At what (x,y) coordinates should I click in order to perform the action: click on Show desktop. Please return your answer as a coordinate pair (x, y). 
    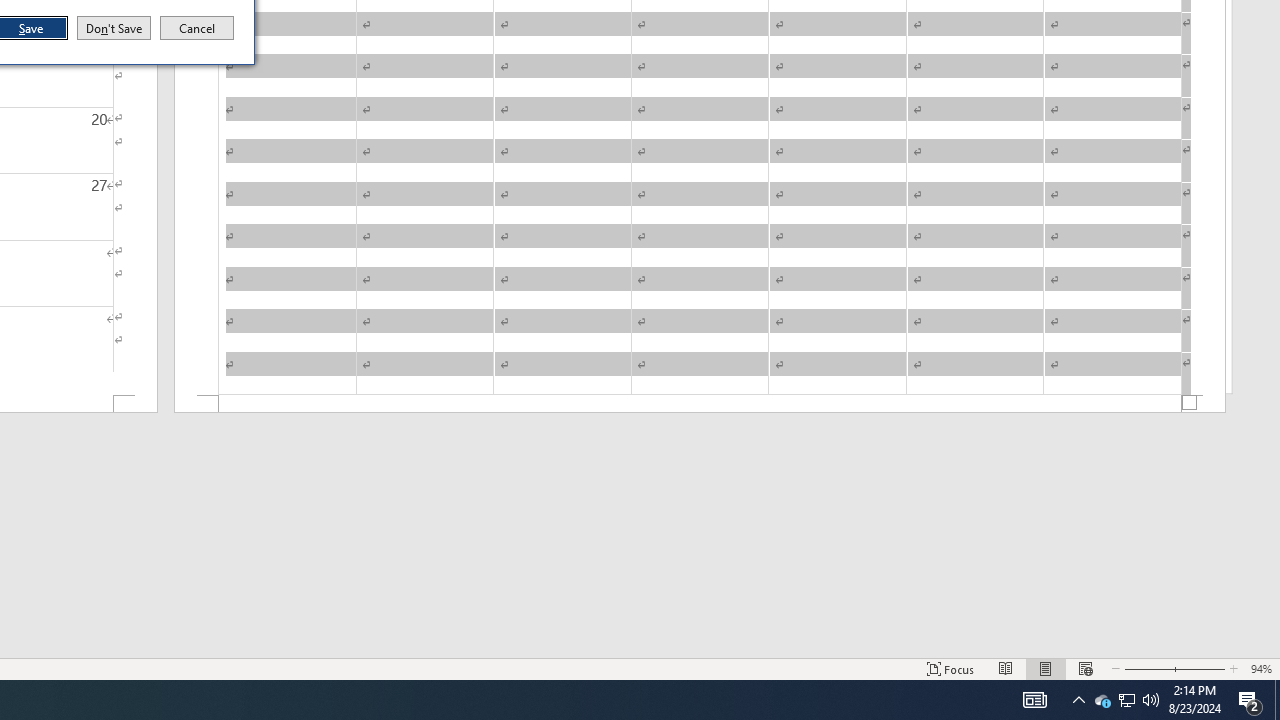
    Looking at the image, I should click on (1277, 700).